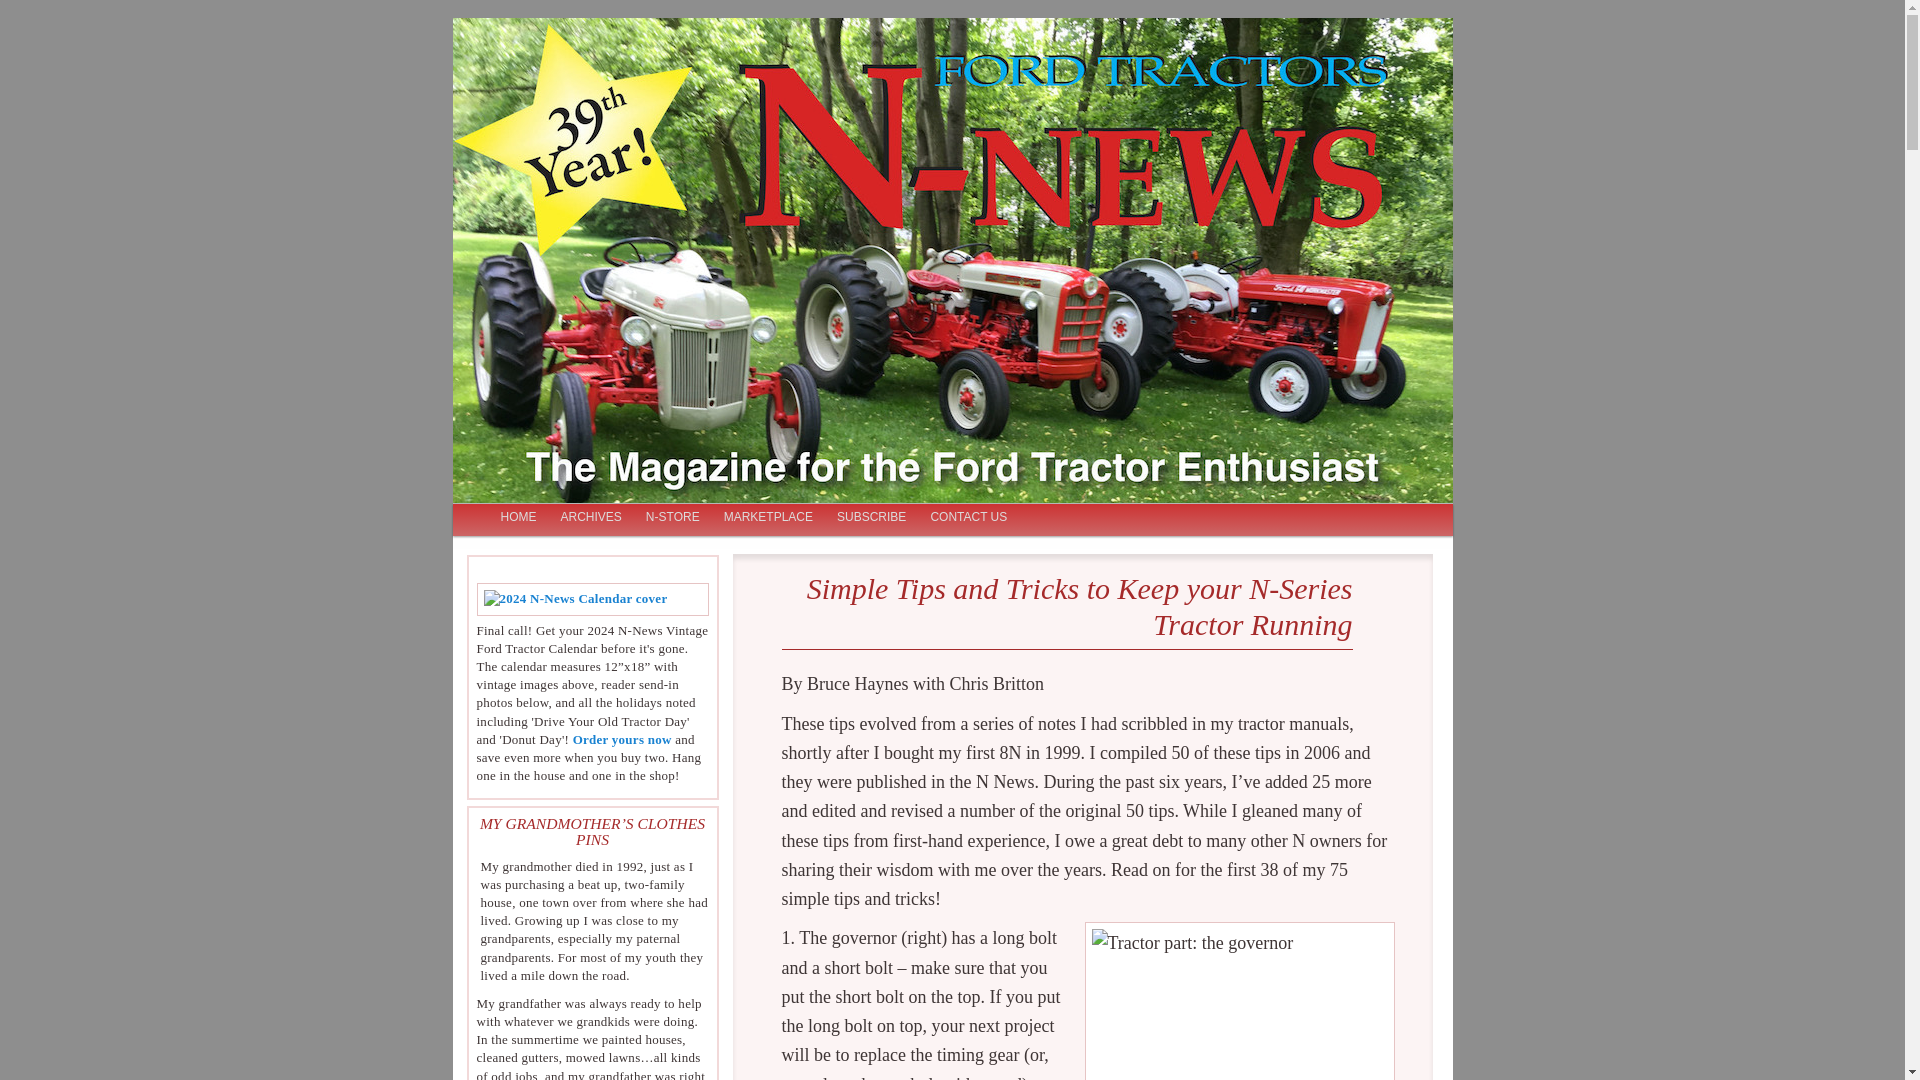 Image resolution: width=1920 pixels, height=1080 pixels. Describe the element at coordinates (768, 518) in the screenshot. I see `MARKETPLACE` at that location.